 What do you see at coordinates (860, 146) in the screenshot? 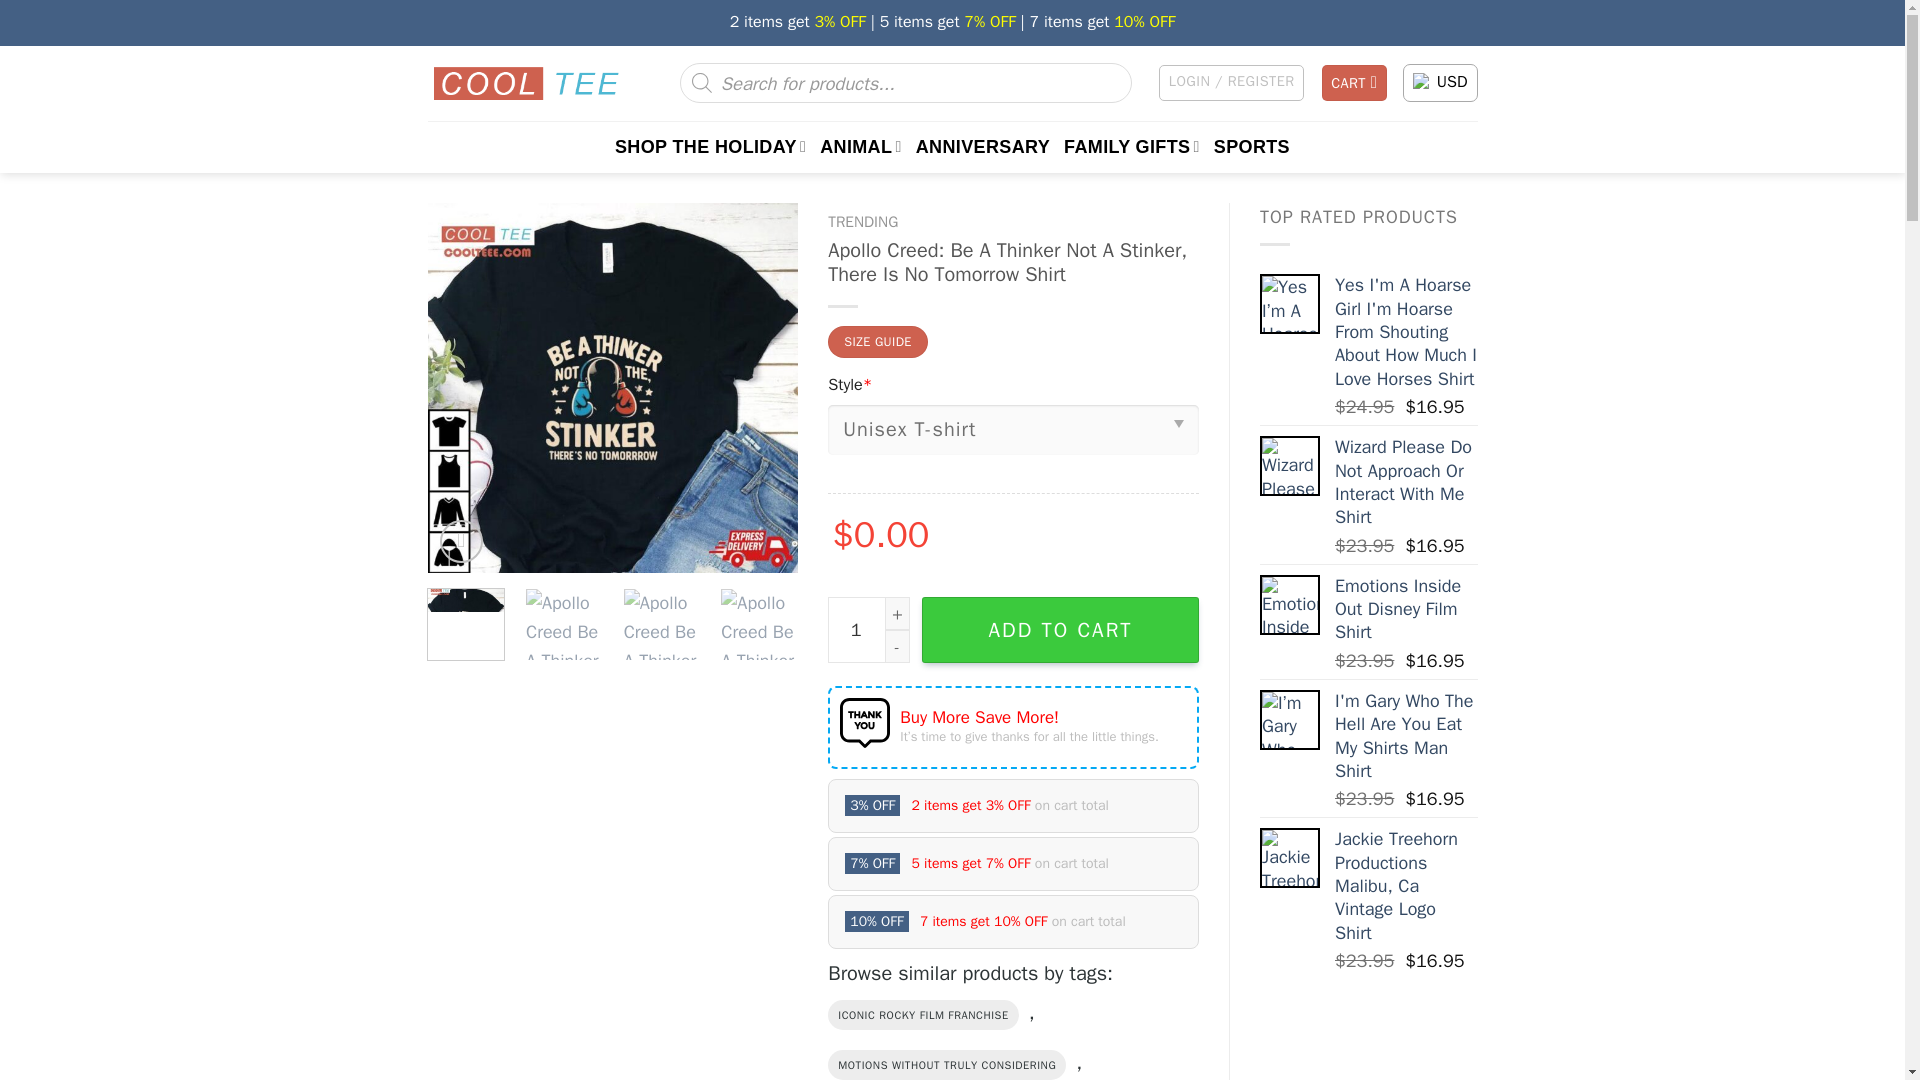
I see `ANIMAL` at bounding box center [860, 146].